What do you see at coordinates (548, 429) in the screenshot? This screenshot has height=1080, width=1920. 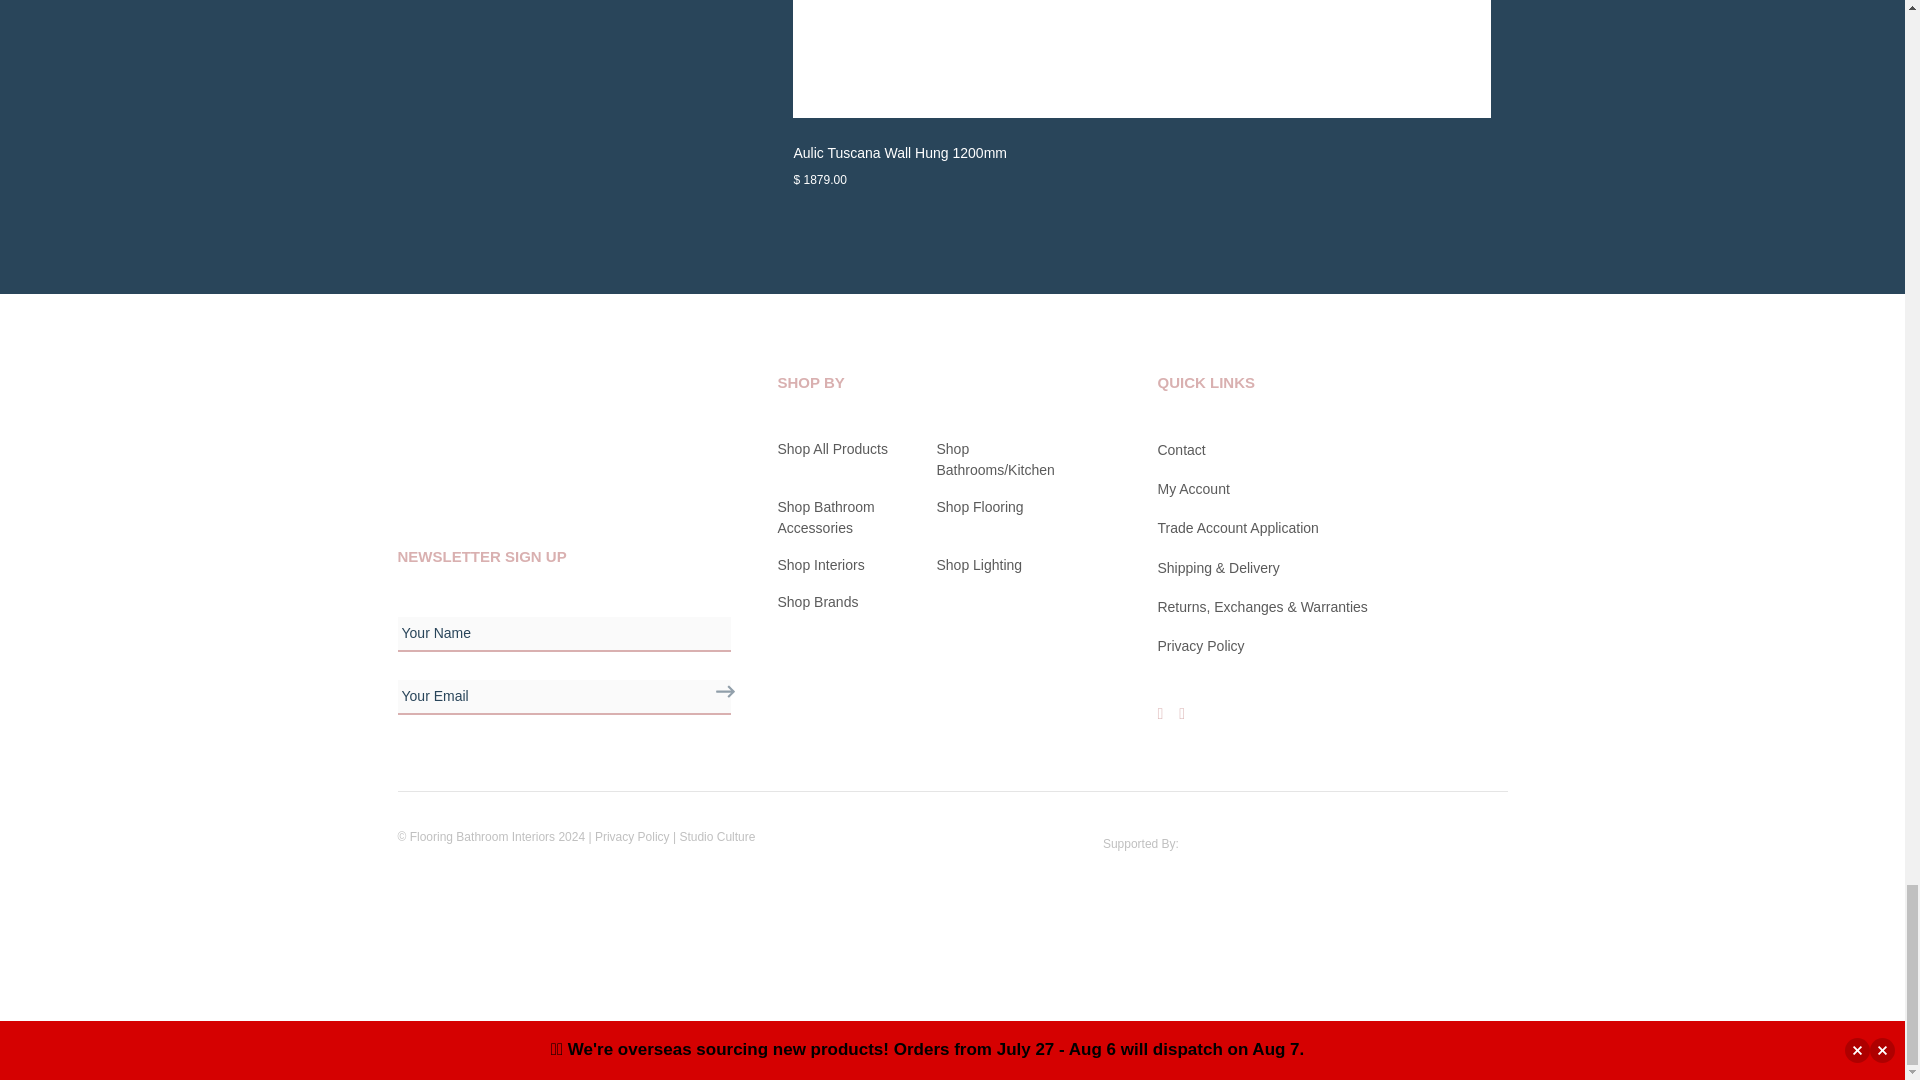 I see `Flooring Bathrooms Interiors` at bounding box center [548, 429].